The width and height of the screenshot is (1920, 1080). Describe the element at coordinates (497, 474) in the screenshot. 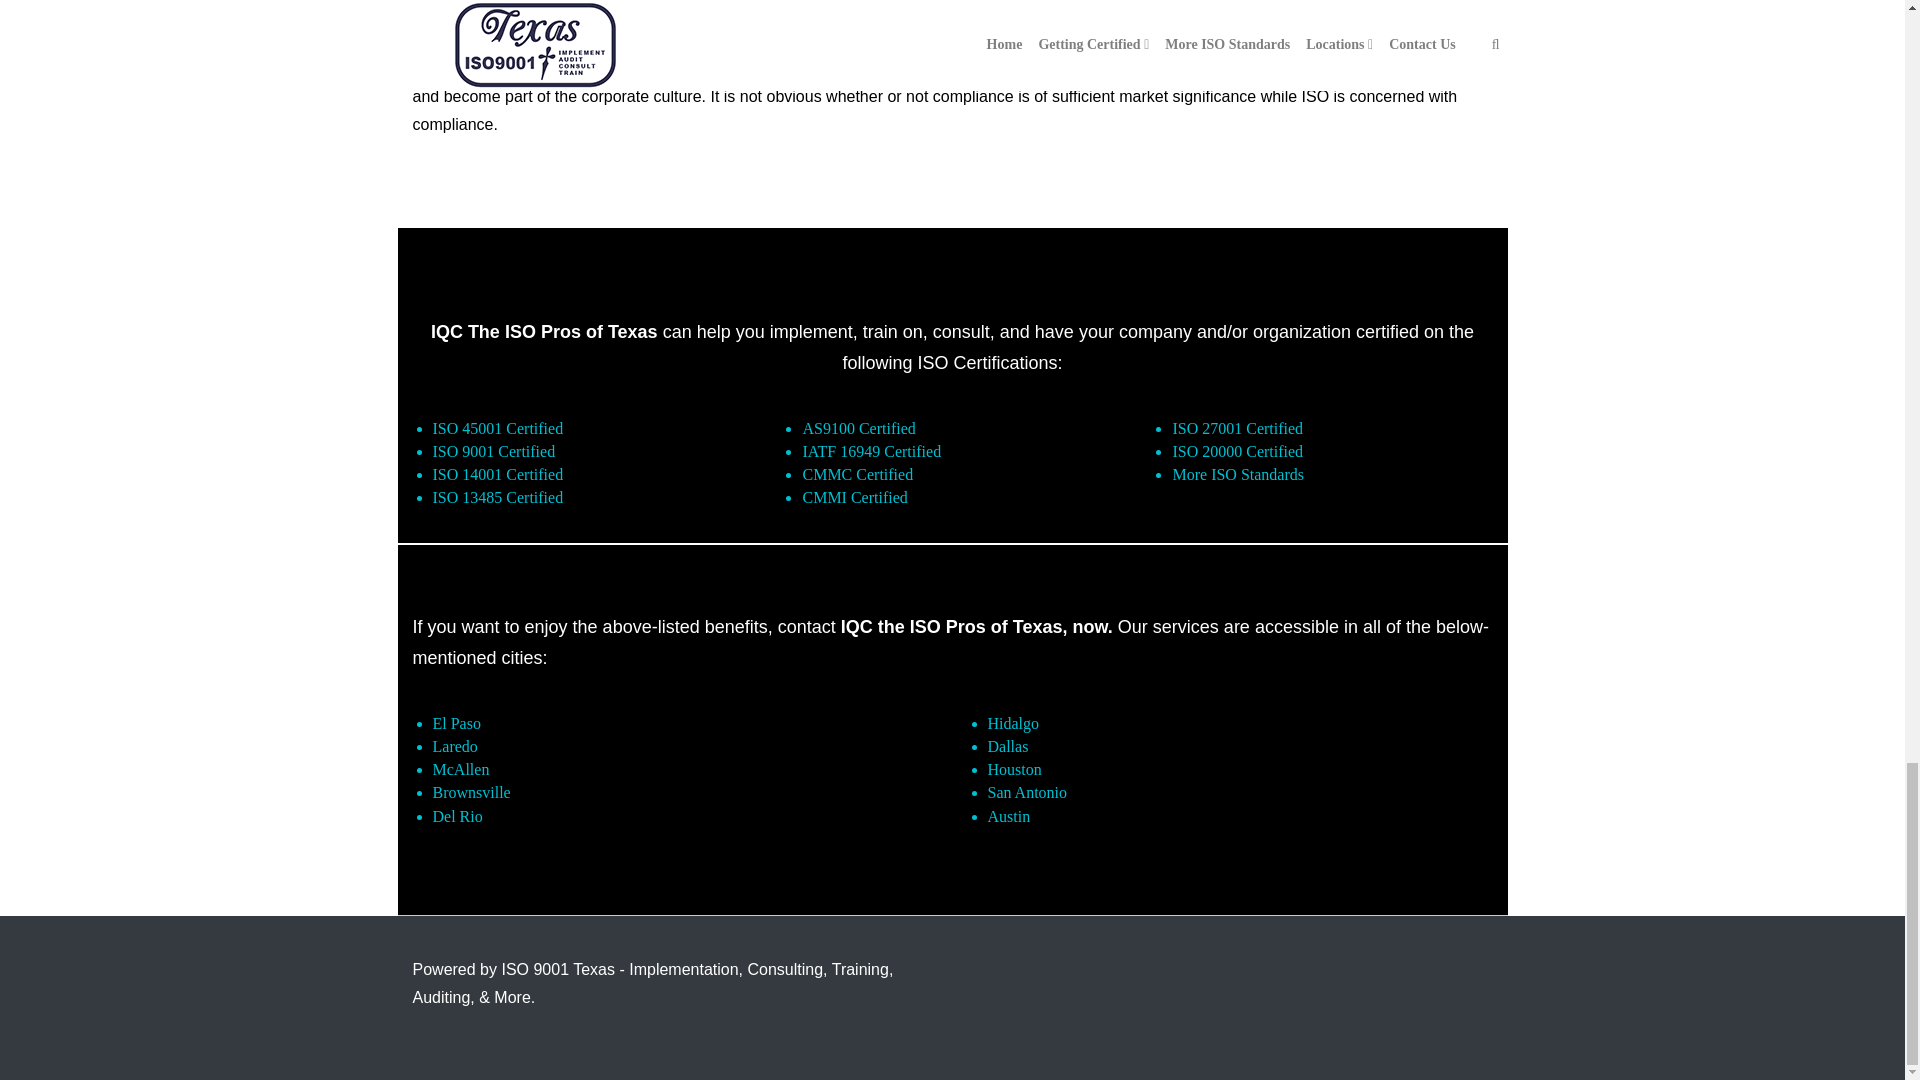

I see `ISO 14001 Certified` at that location.